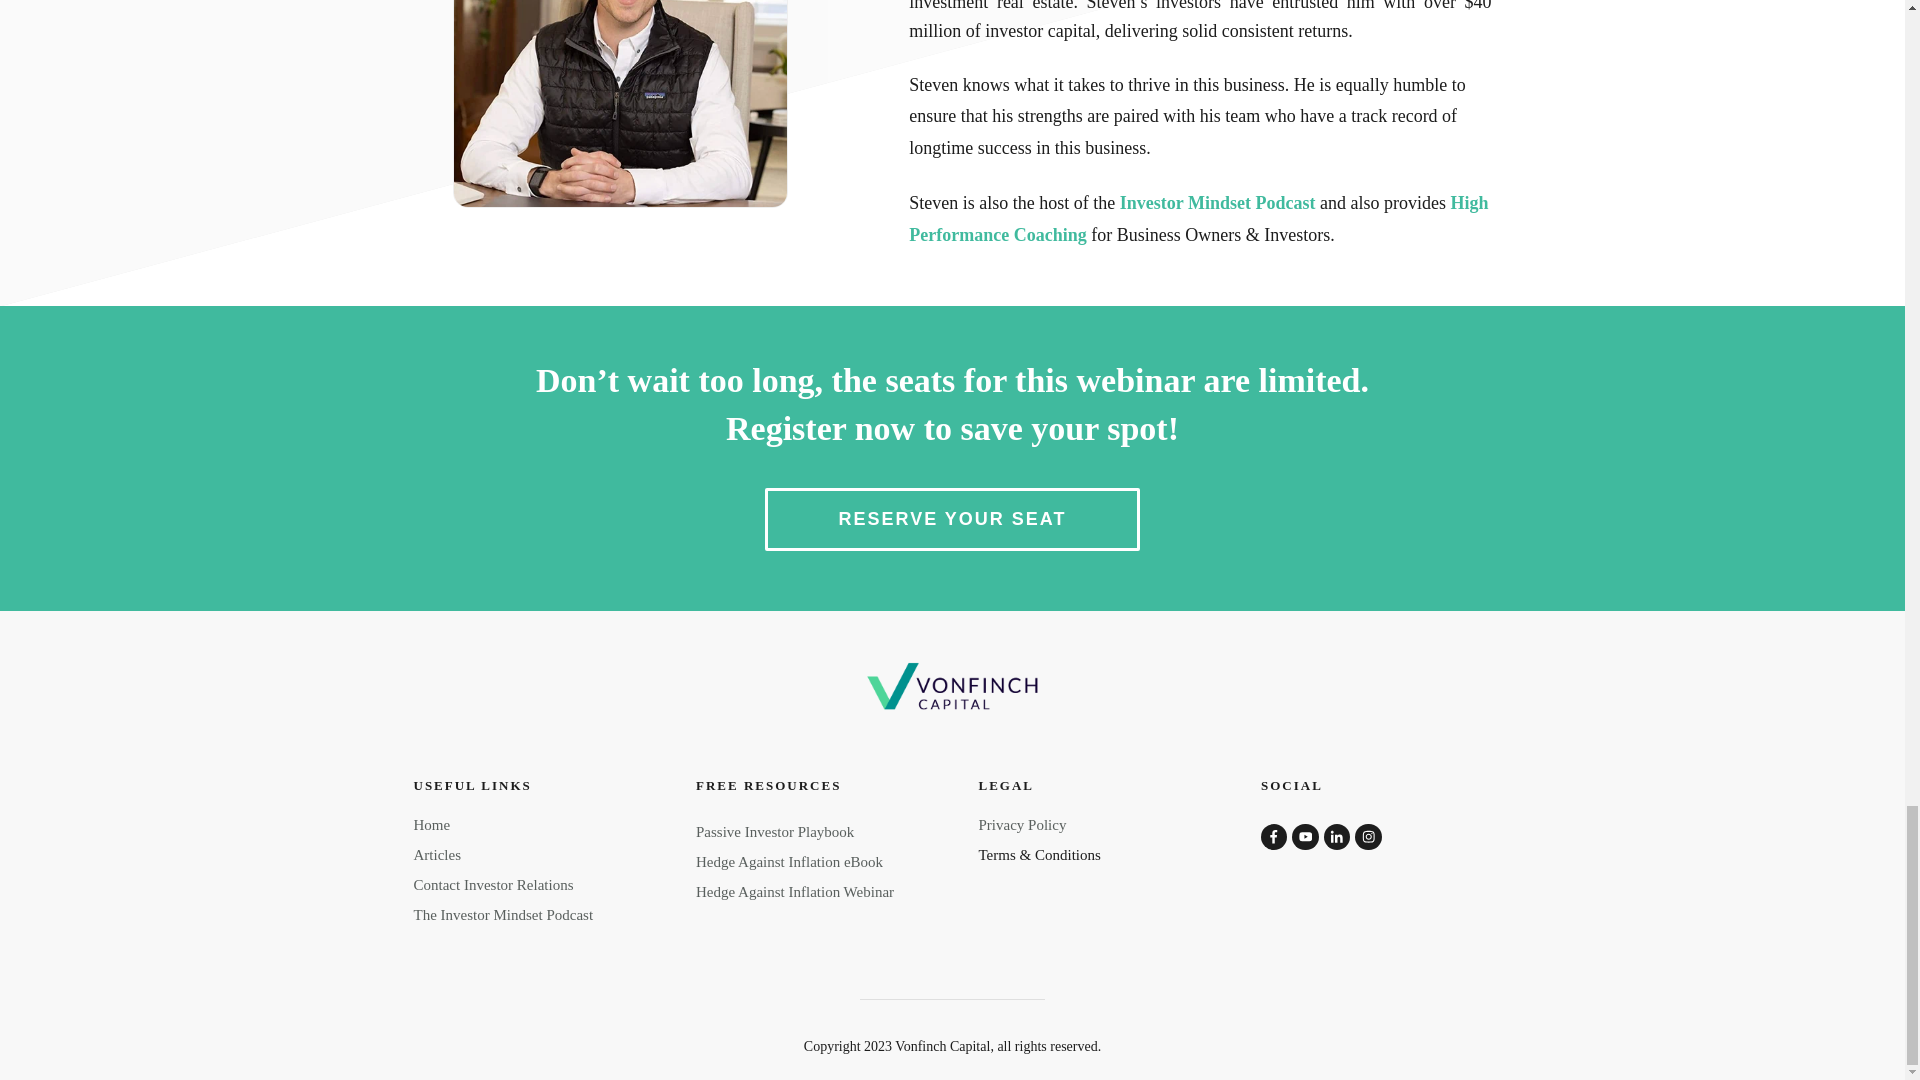  What do you see at coordinates (432, 824) in the screenshot?
I see `Home` at bounding box center [432, 824].